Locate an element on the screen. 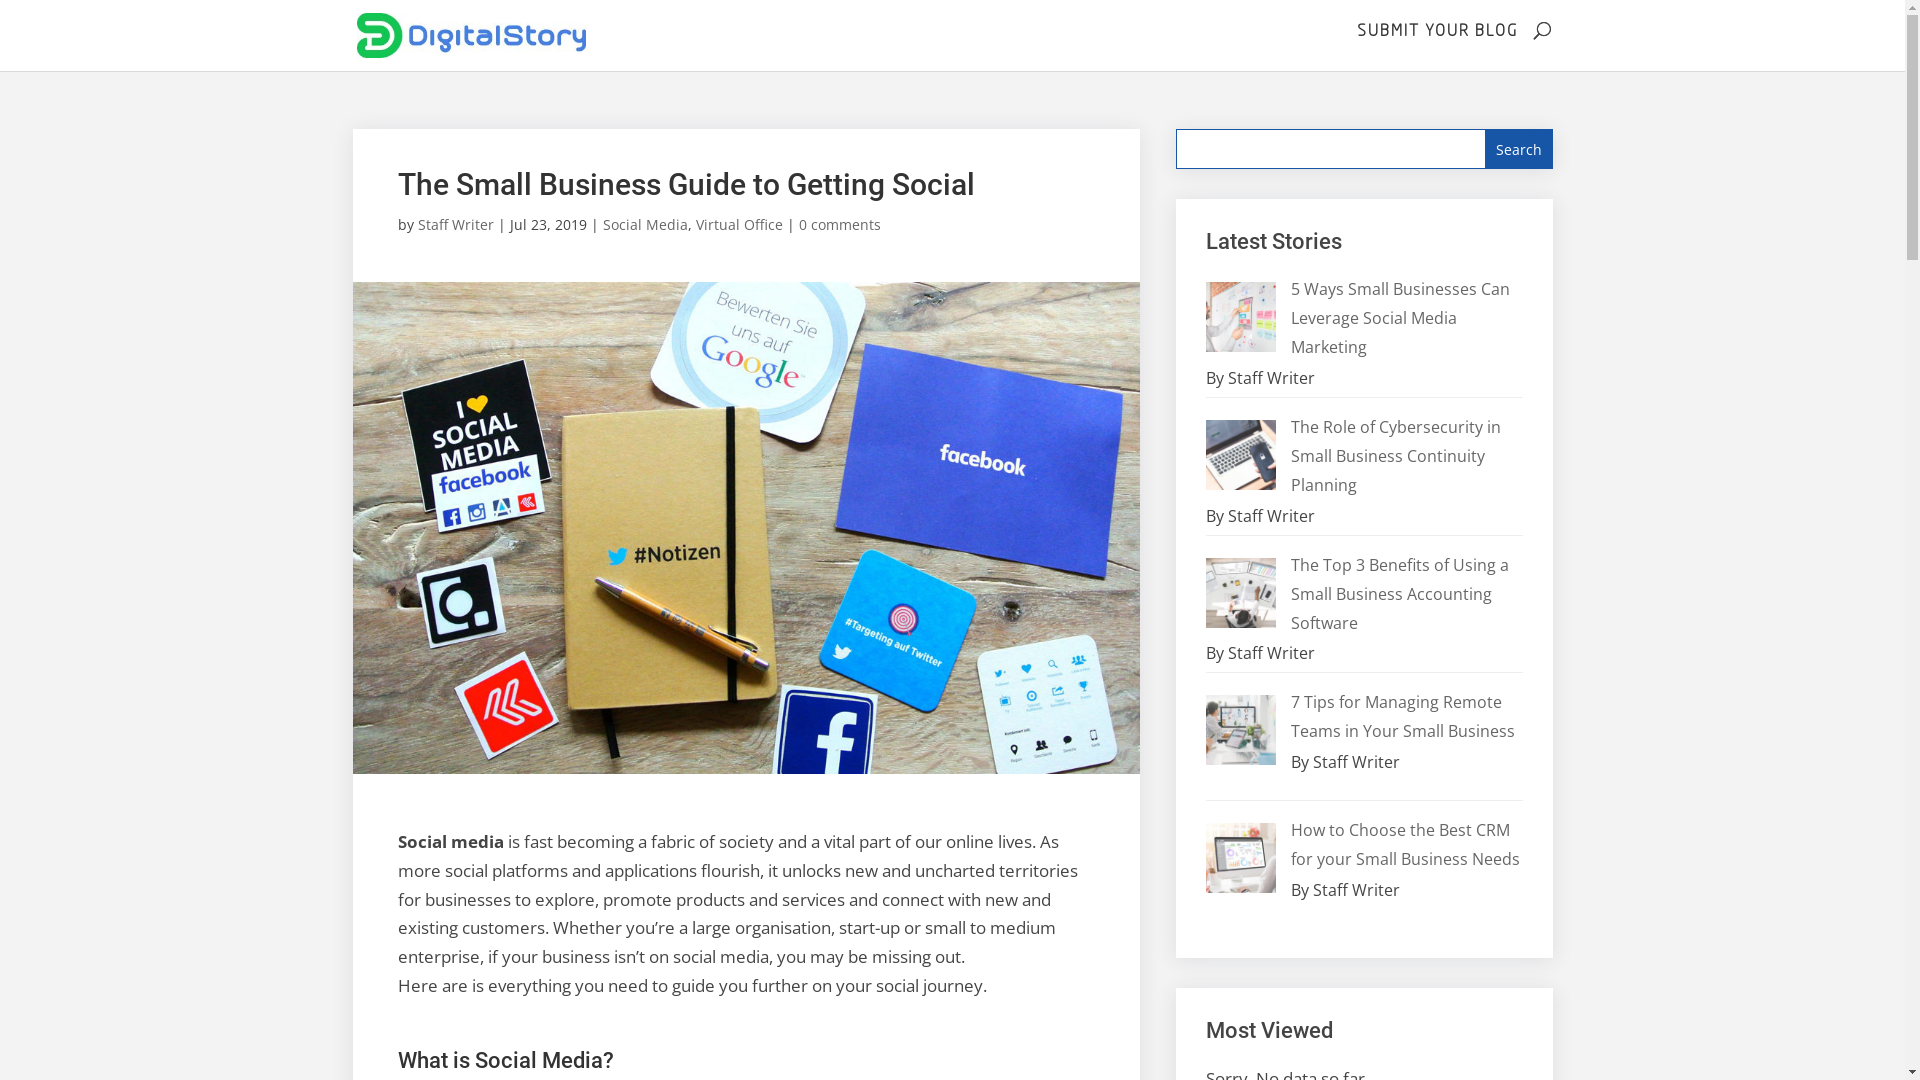  Staff Writer is located at coordinates (456, 224).